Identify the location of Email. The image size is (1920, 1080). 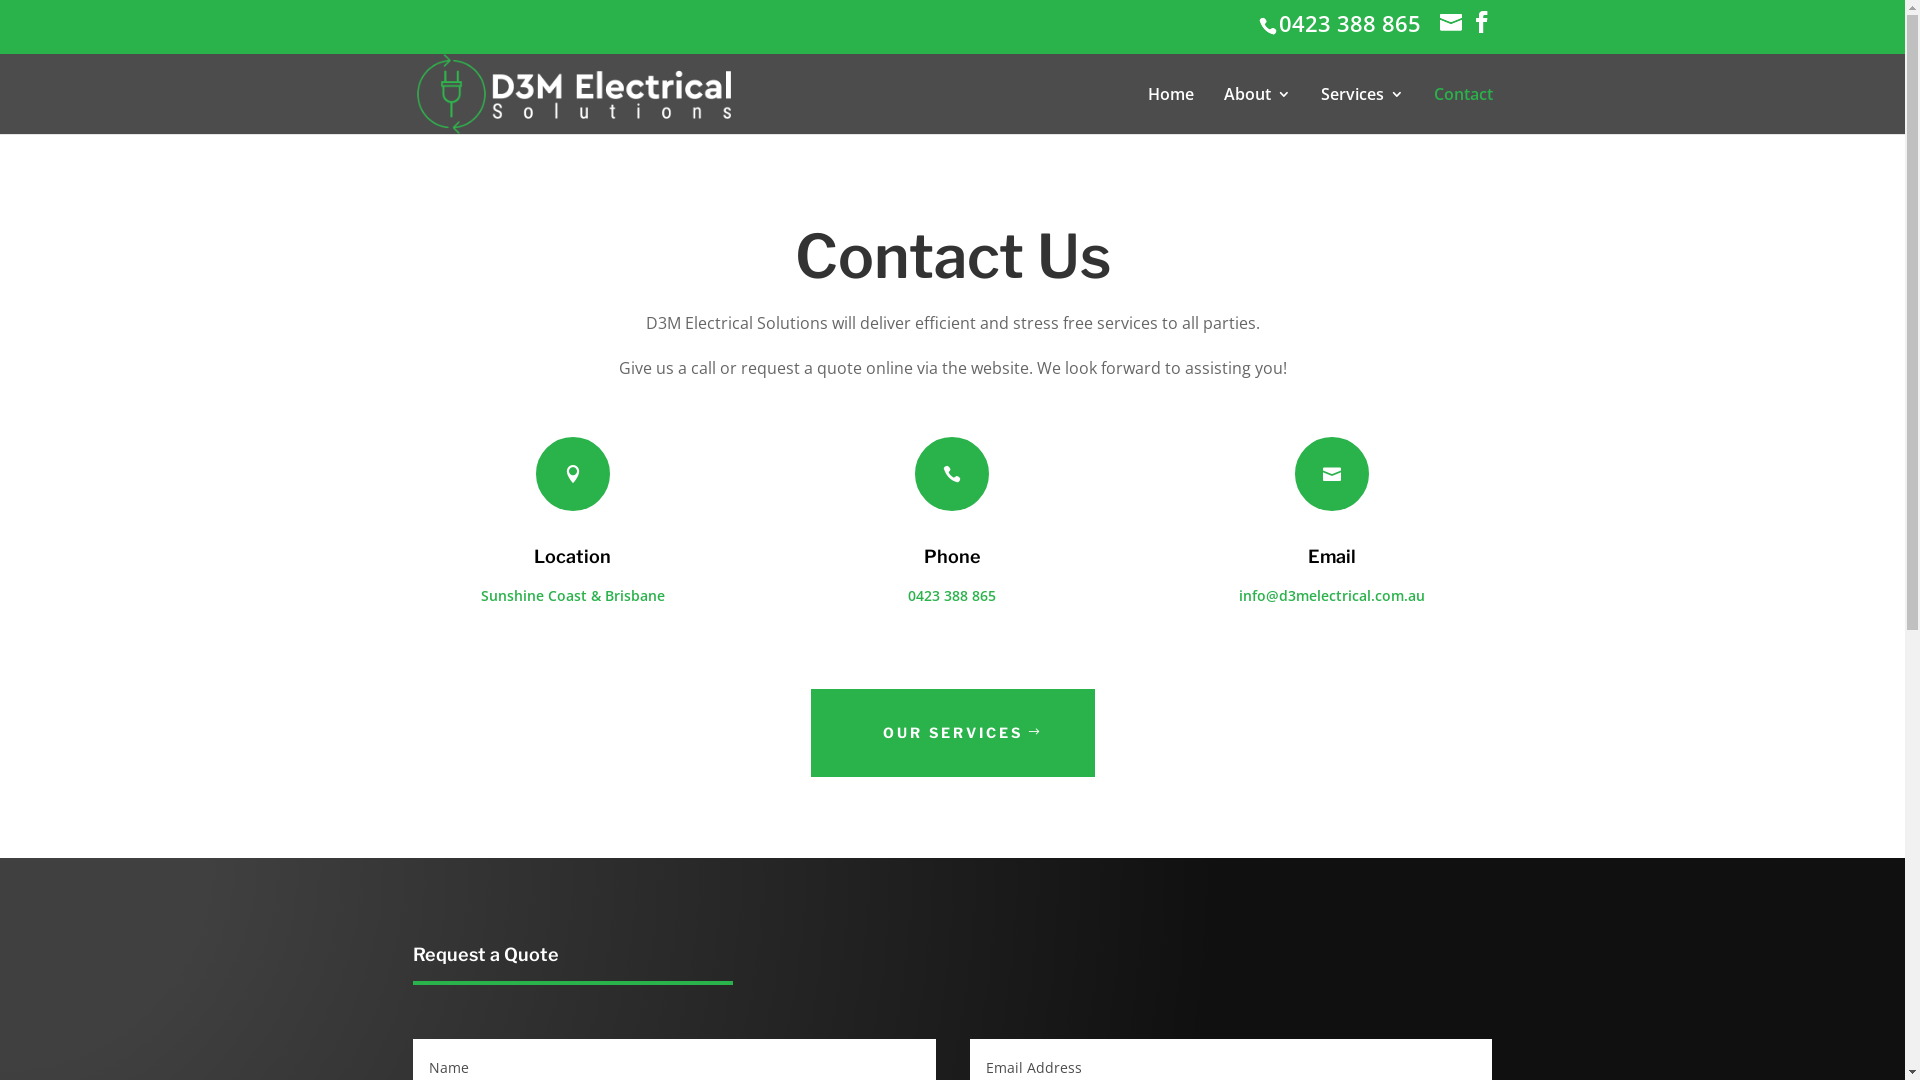
(1332, 556).